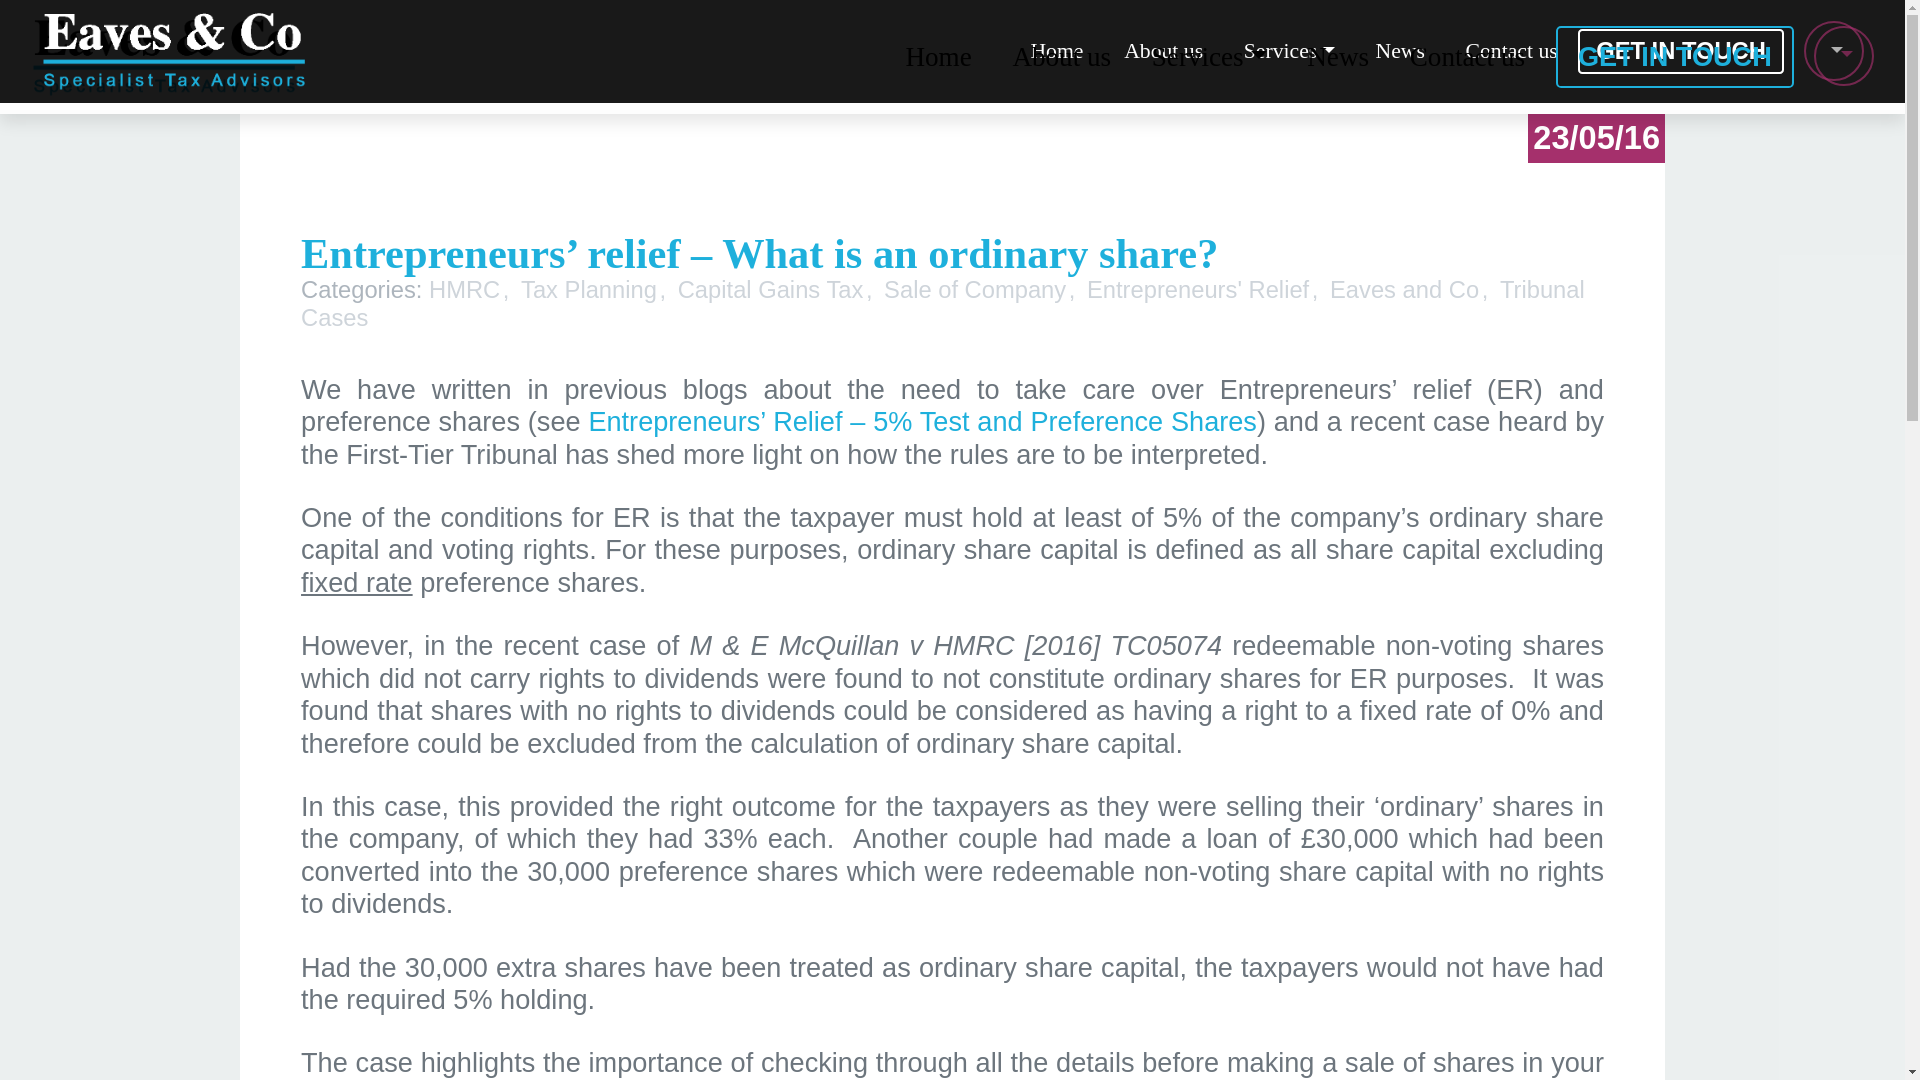  Describe the element at coordinates (1337, 57) in the screenshot. I see `News` at that location.